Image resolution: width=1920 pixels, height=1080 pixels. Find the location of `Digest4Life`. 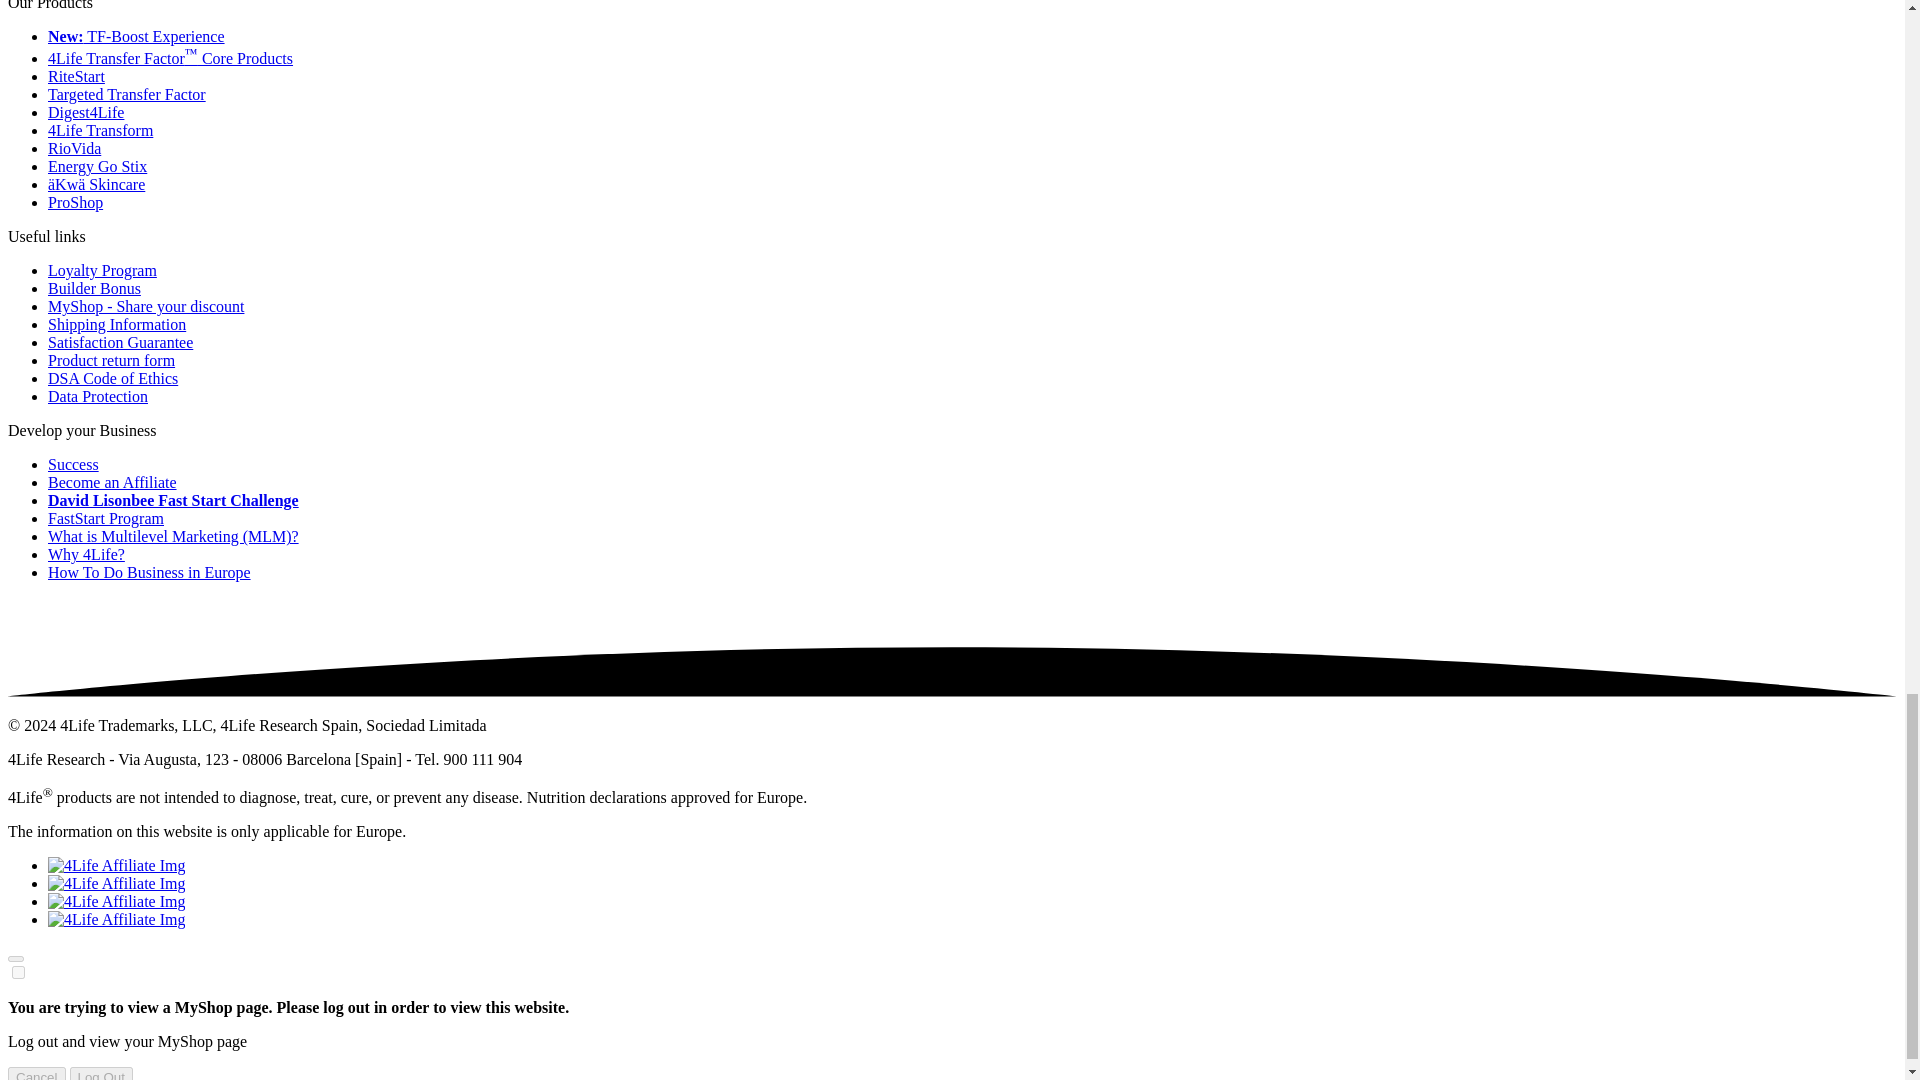

Digest4Life is located at coordinates (86, 112).